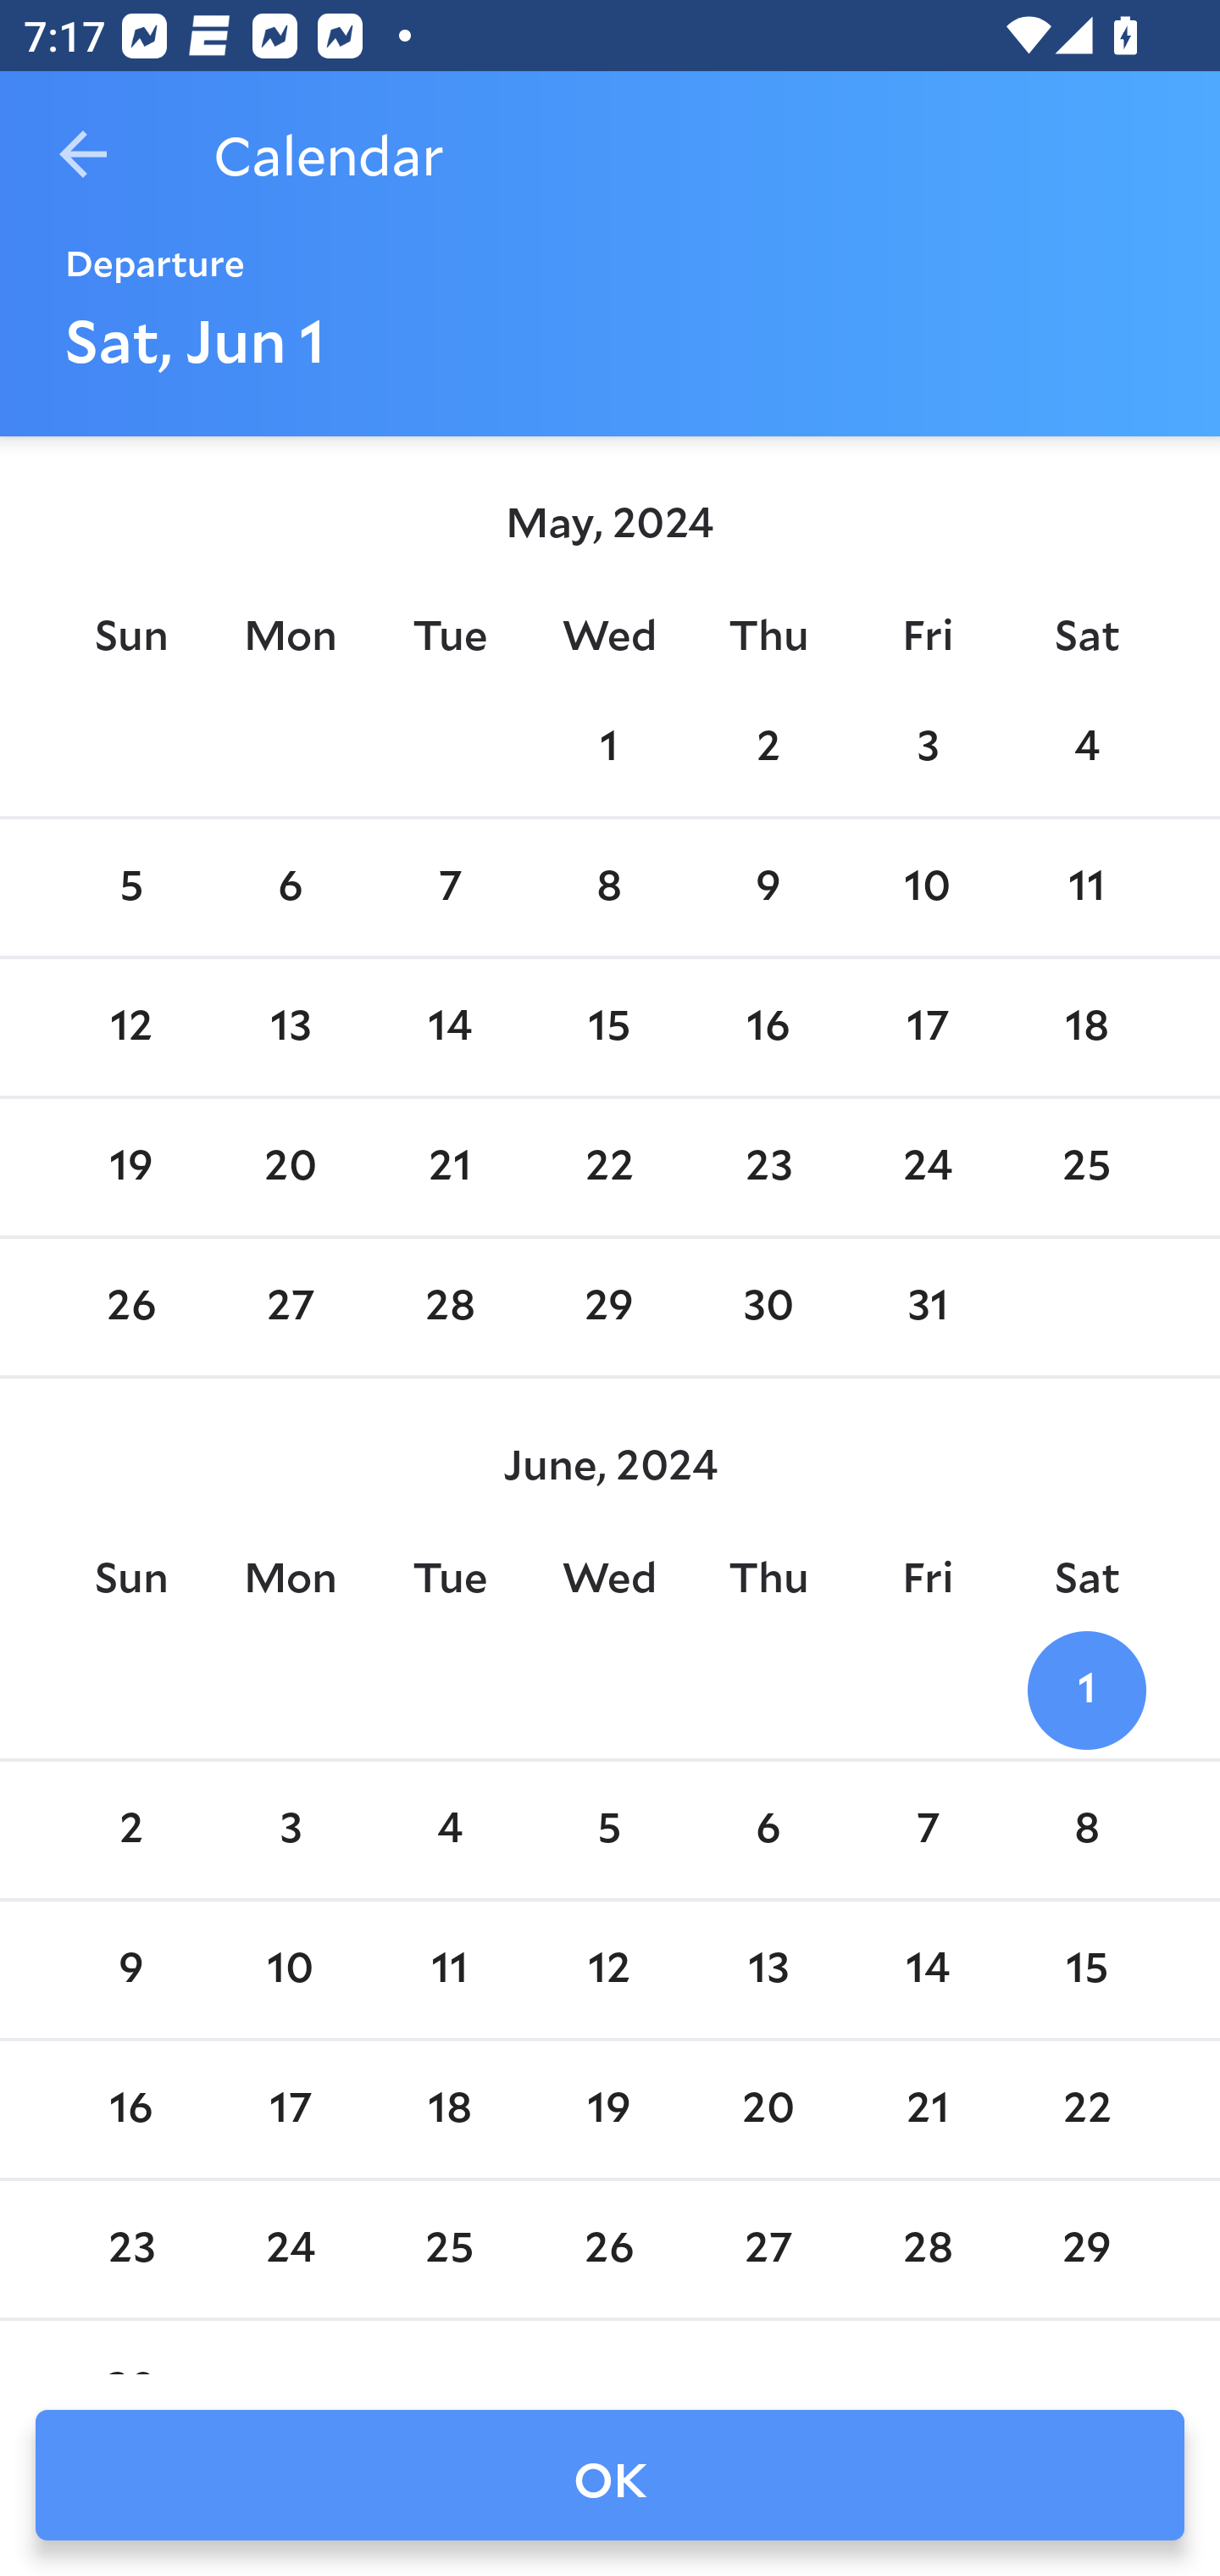 This screenshot has height=2576, width=1220. Describe the element at coordinates (927, 1831) in the screenshot. I see `7` at that location.